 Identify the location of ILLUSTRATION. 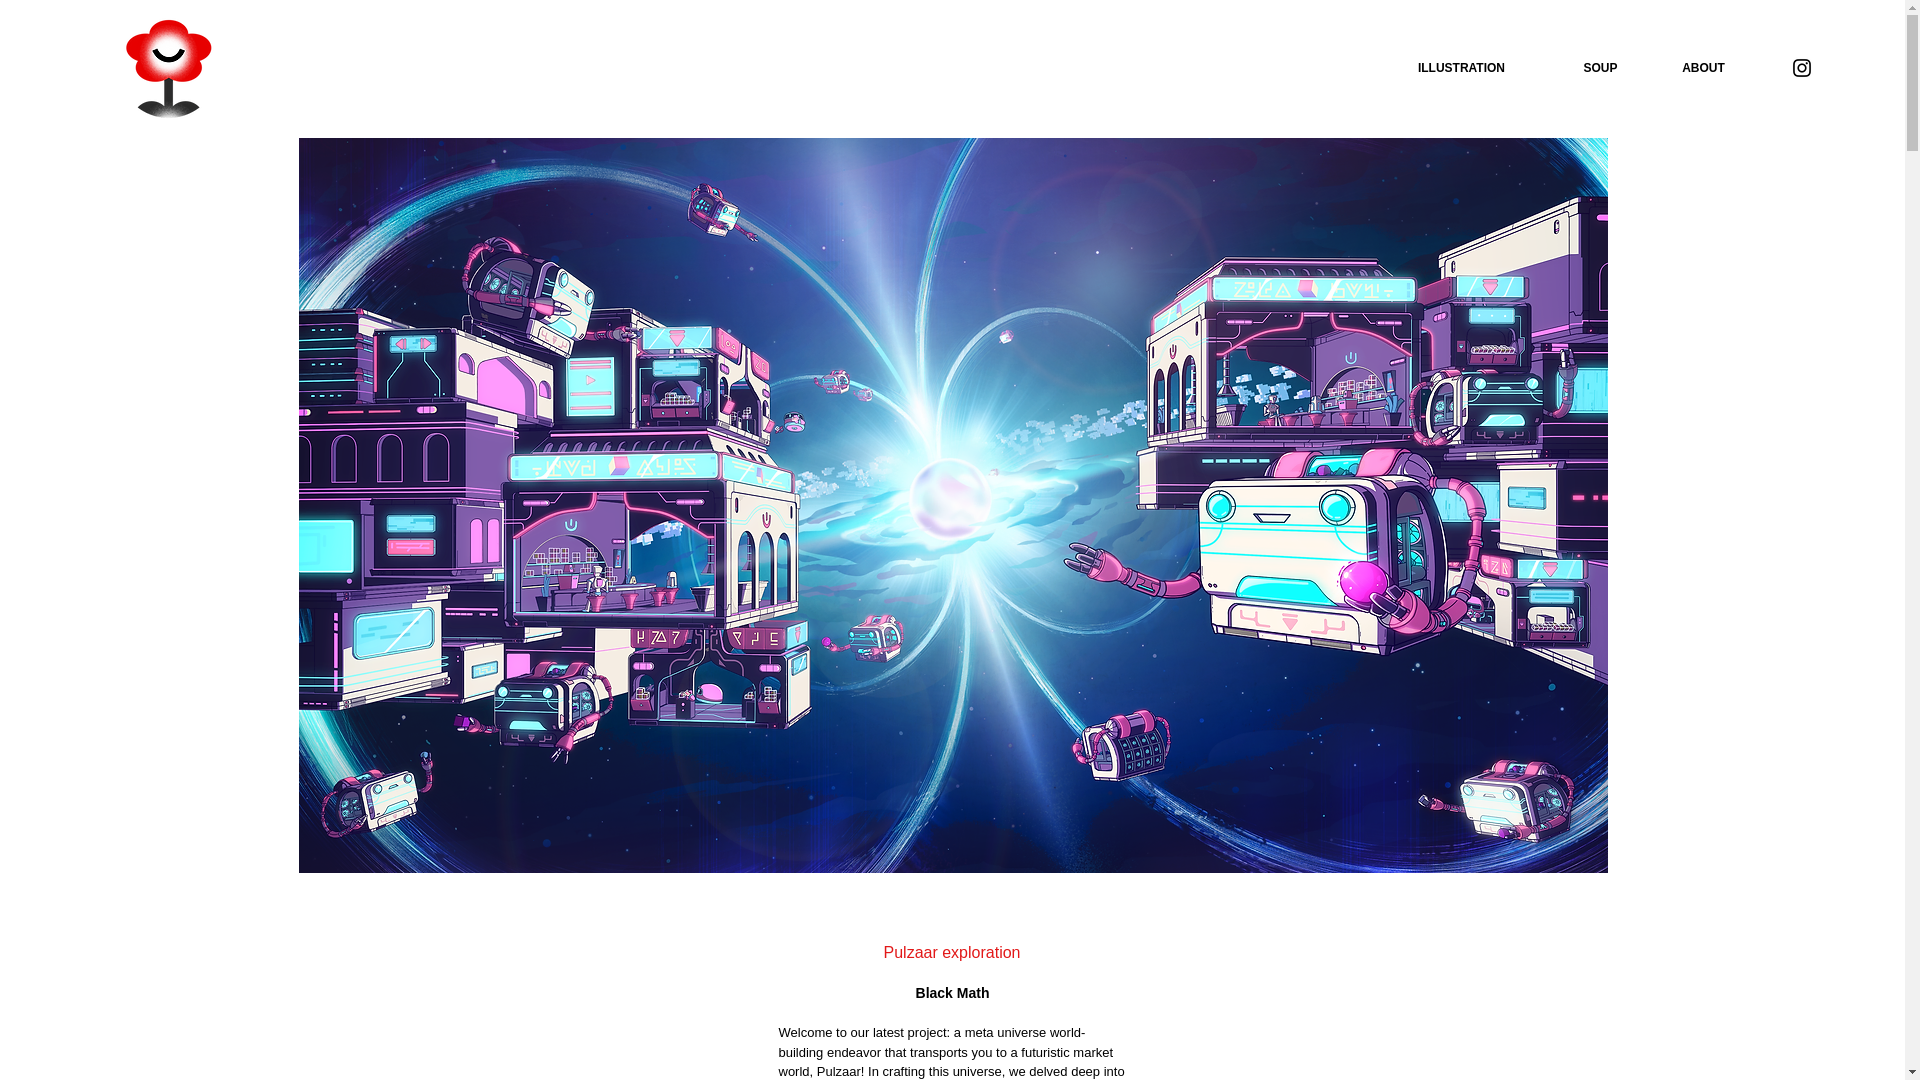
(1460, 68).